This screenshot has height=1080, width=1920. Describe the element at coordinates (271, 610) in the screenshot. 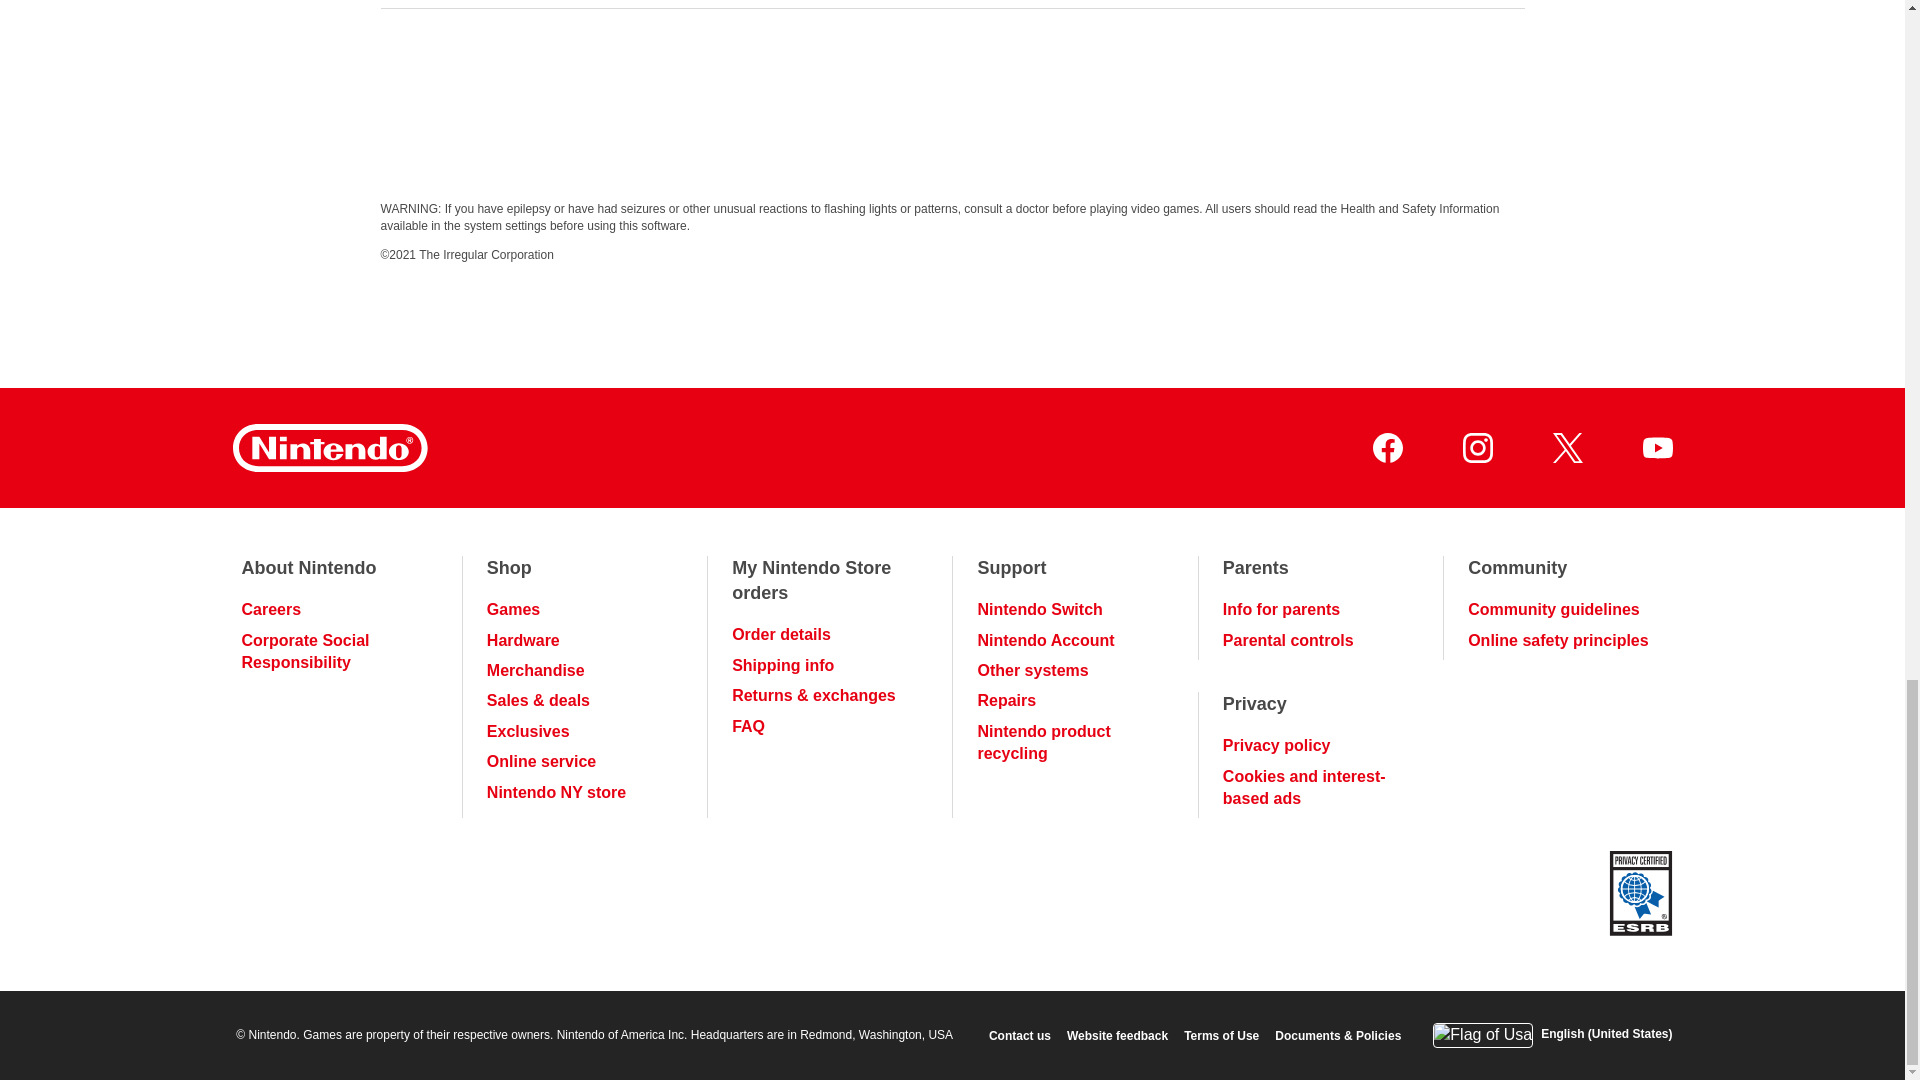

I see `Careers` at that location.